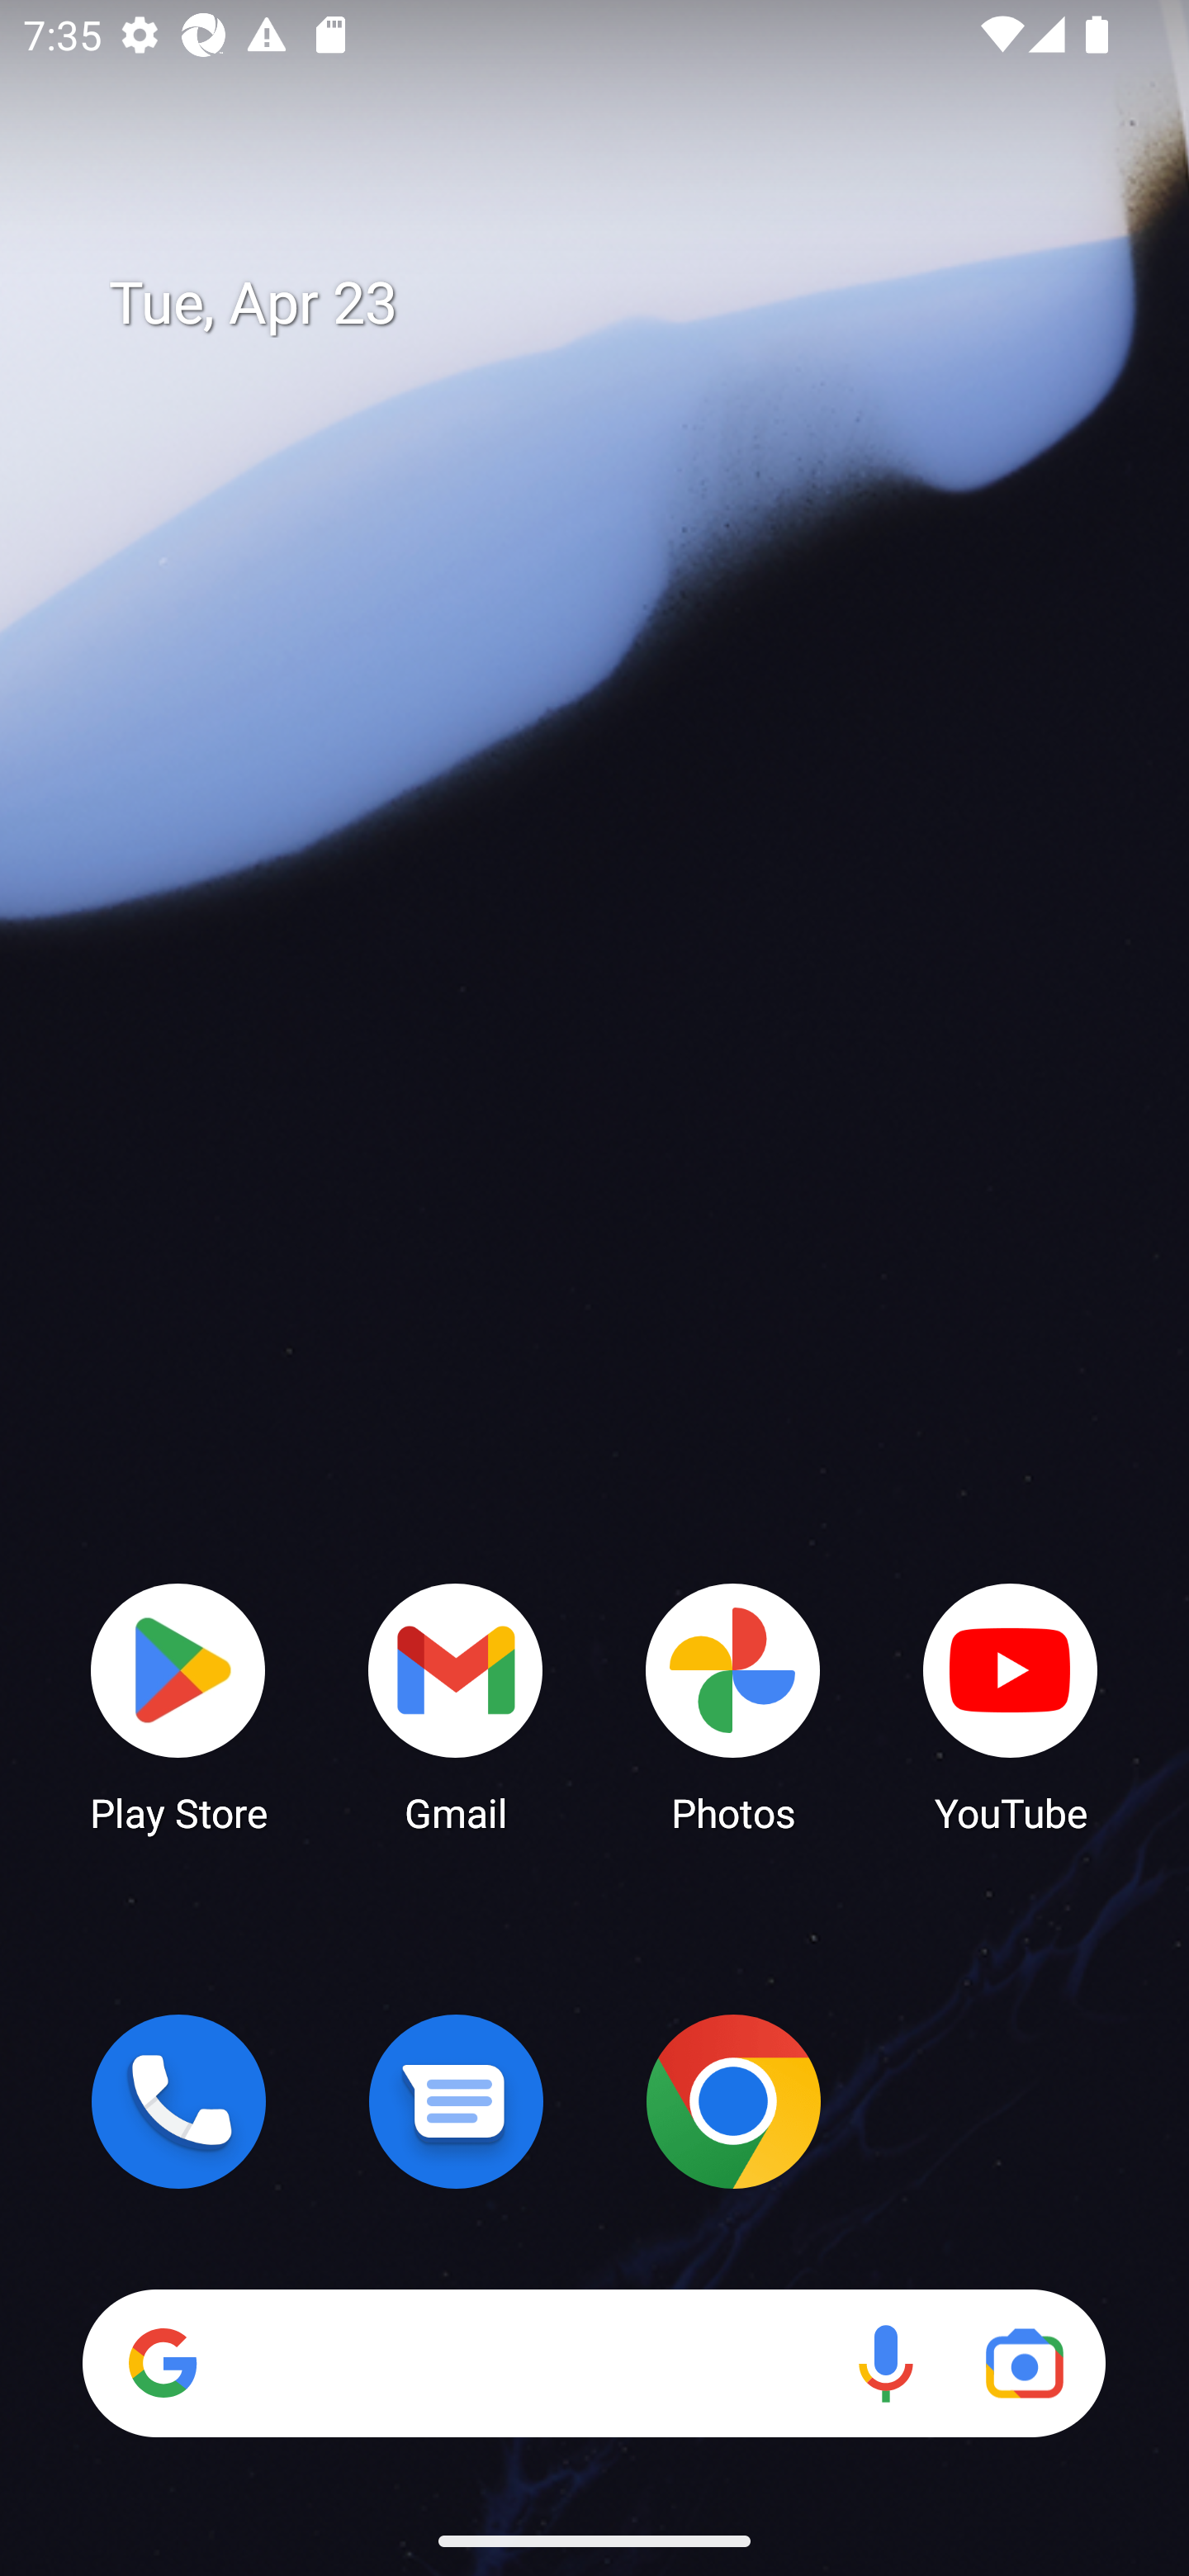 Image resolution: width=1189 pixels, height=2576 pixels. I want to click on Messages, so click(456, 2101).